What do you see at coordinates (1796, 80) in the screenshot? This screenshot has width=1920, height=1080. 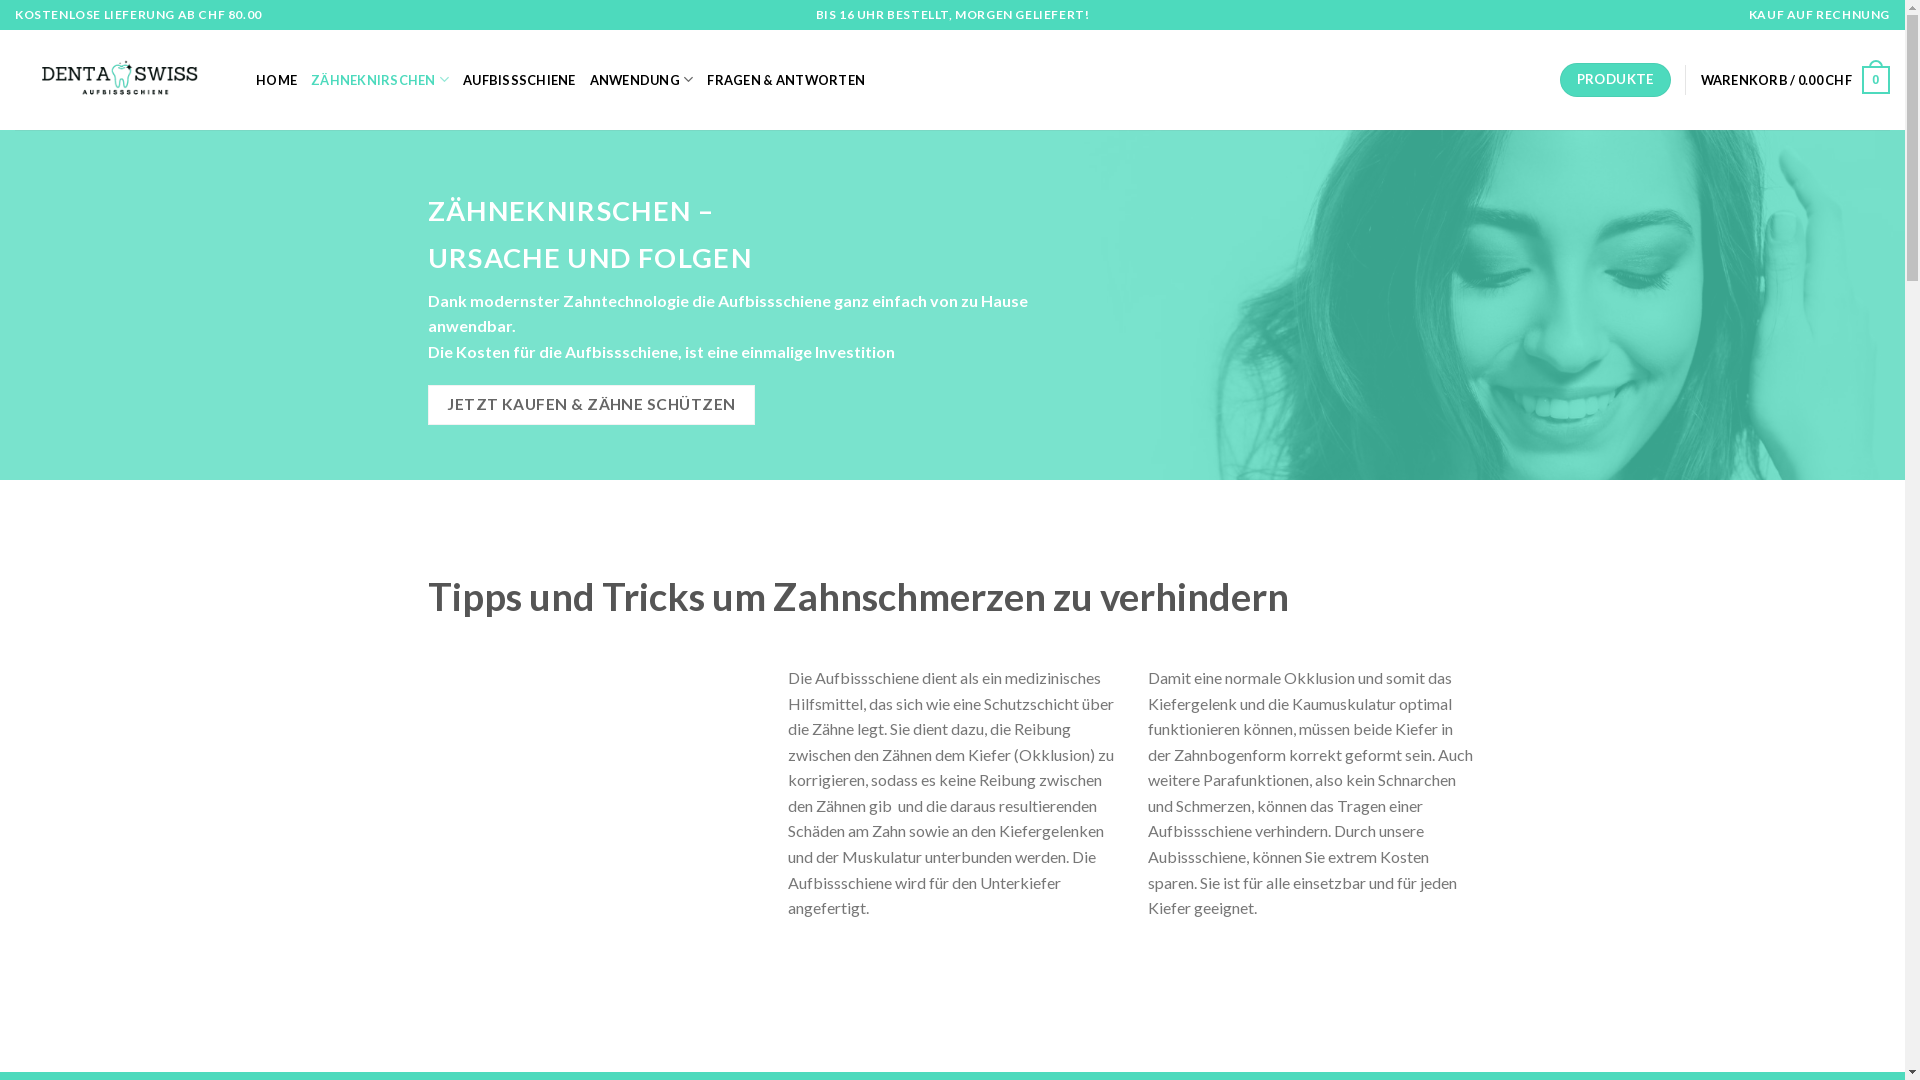 I see `WARENKORB / 0.00 CHF
0` at bounding box center [1796, 80].